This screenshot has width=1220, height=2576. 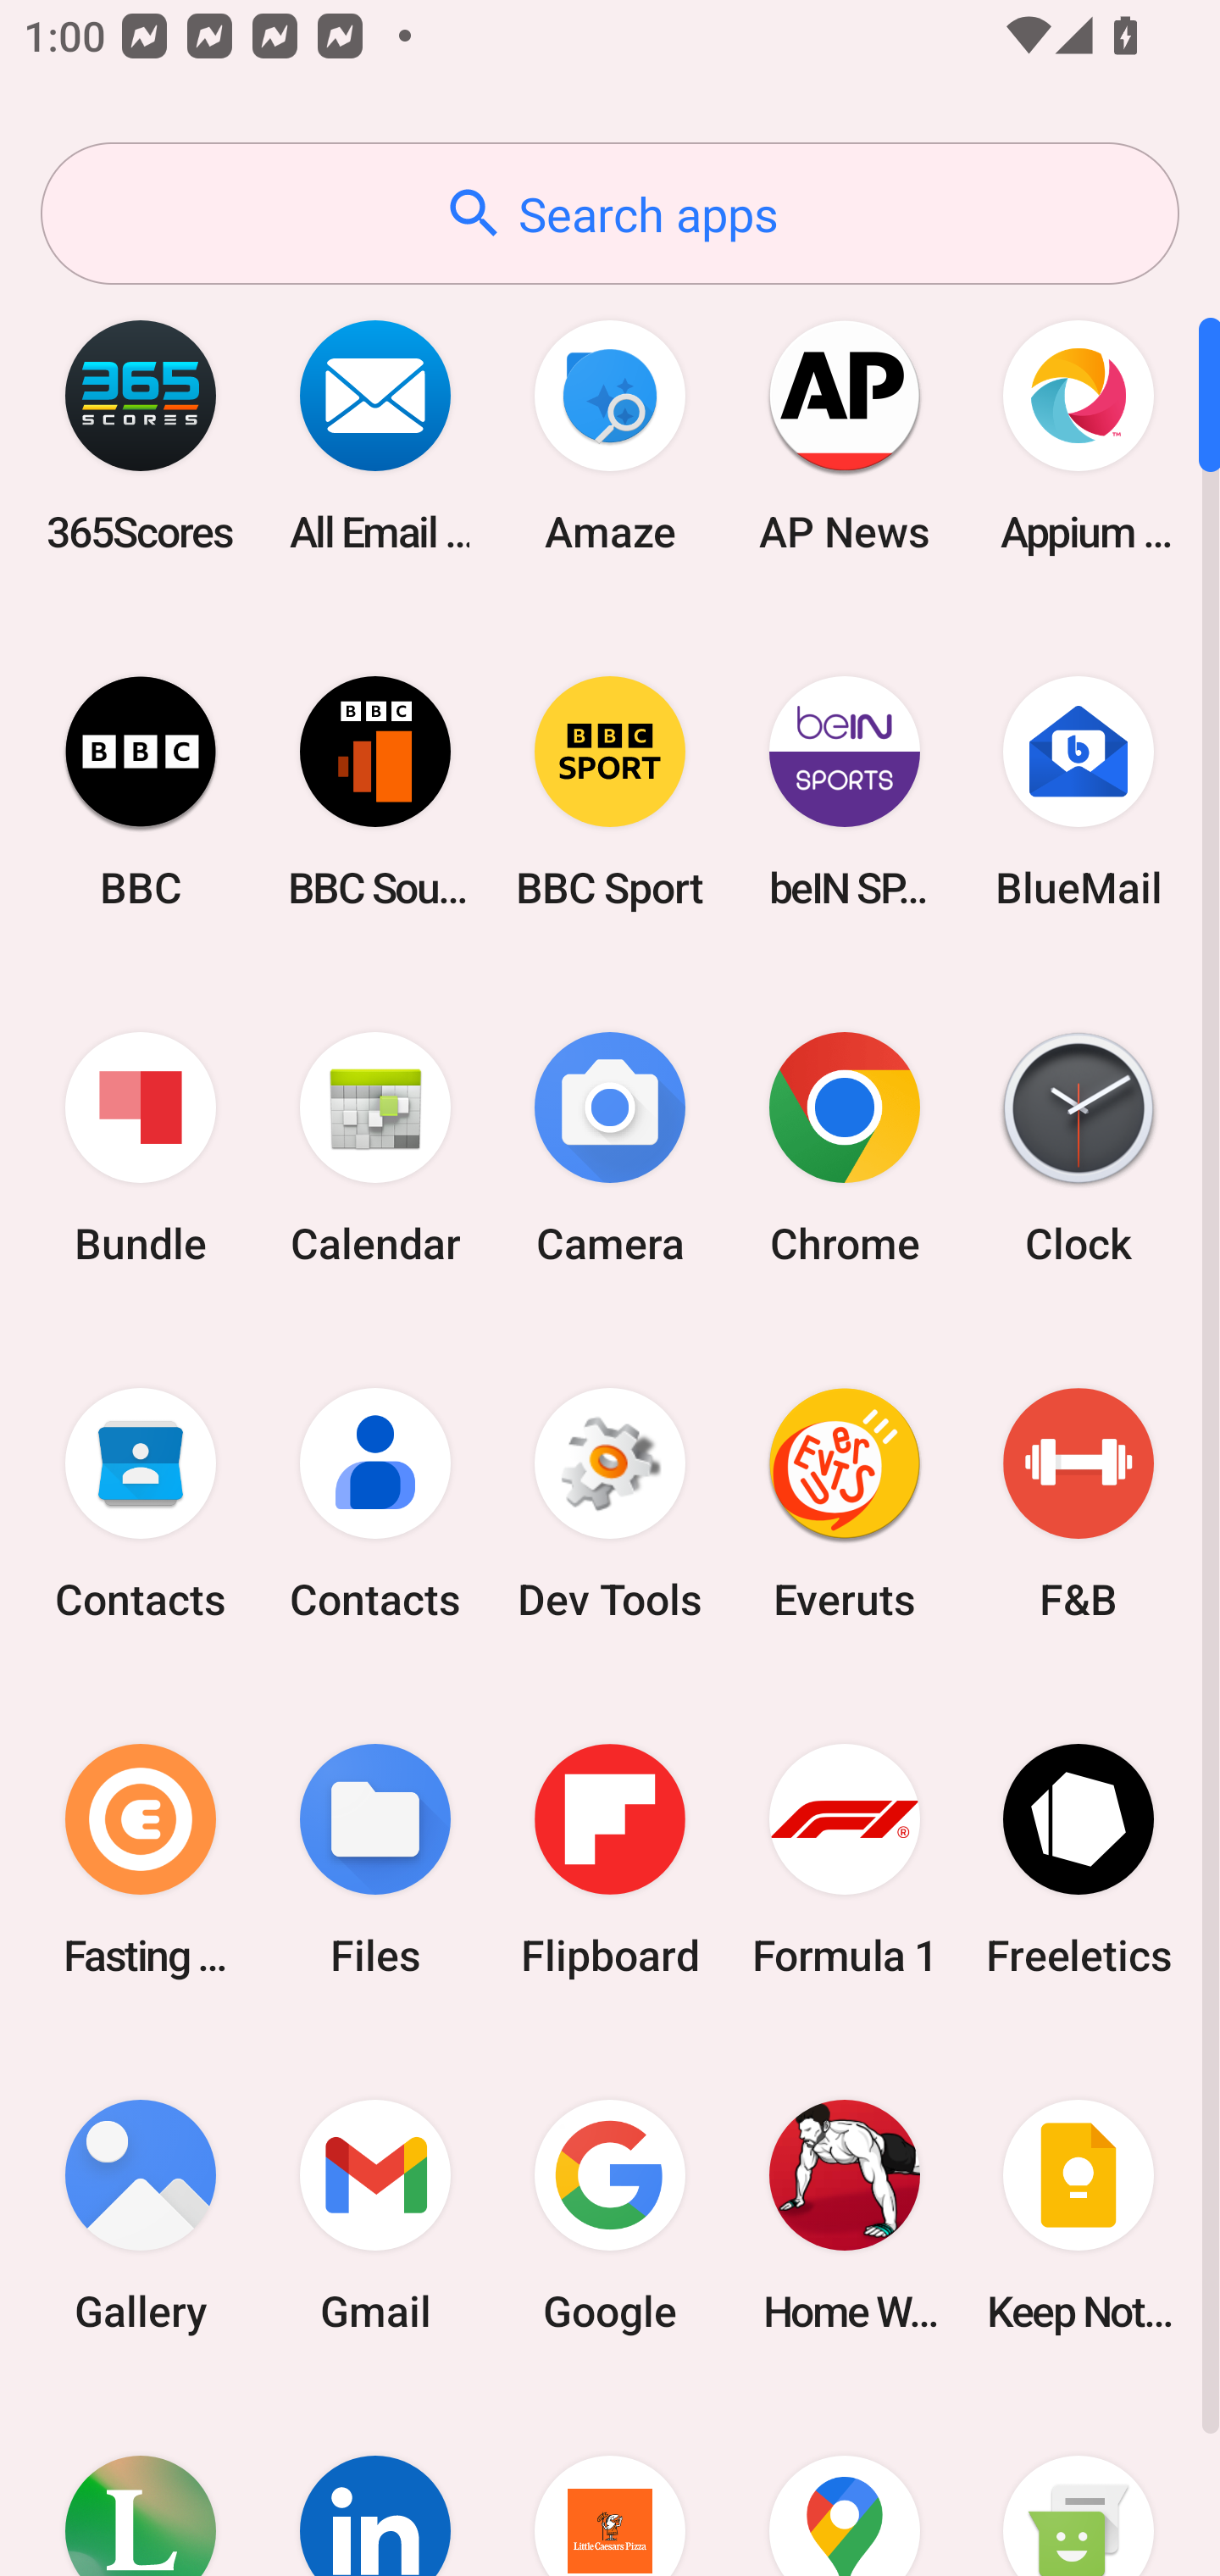 I want to click on LinkedIn, so click(x=375, y=2484).